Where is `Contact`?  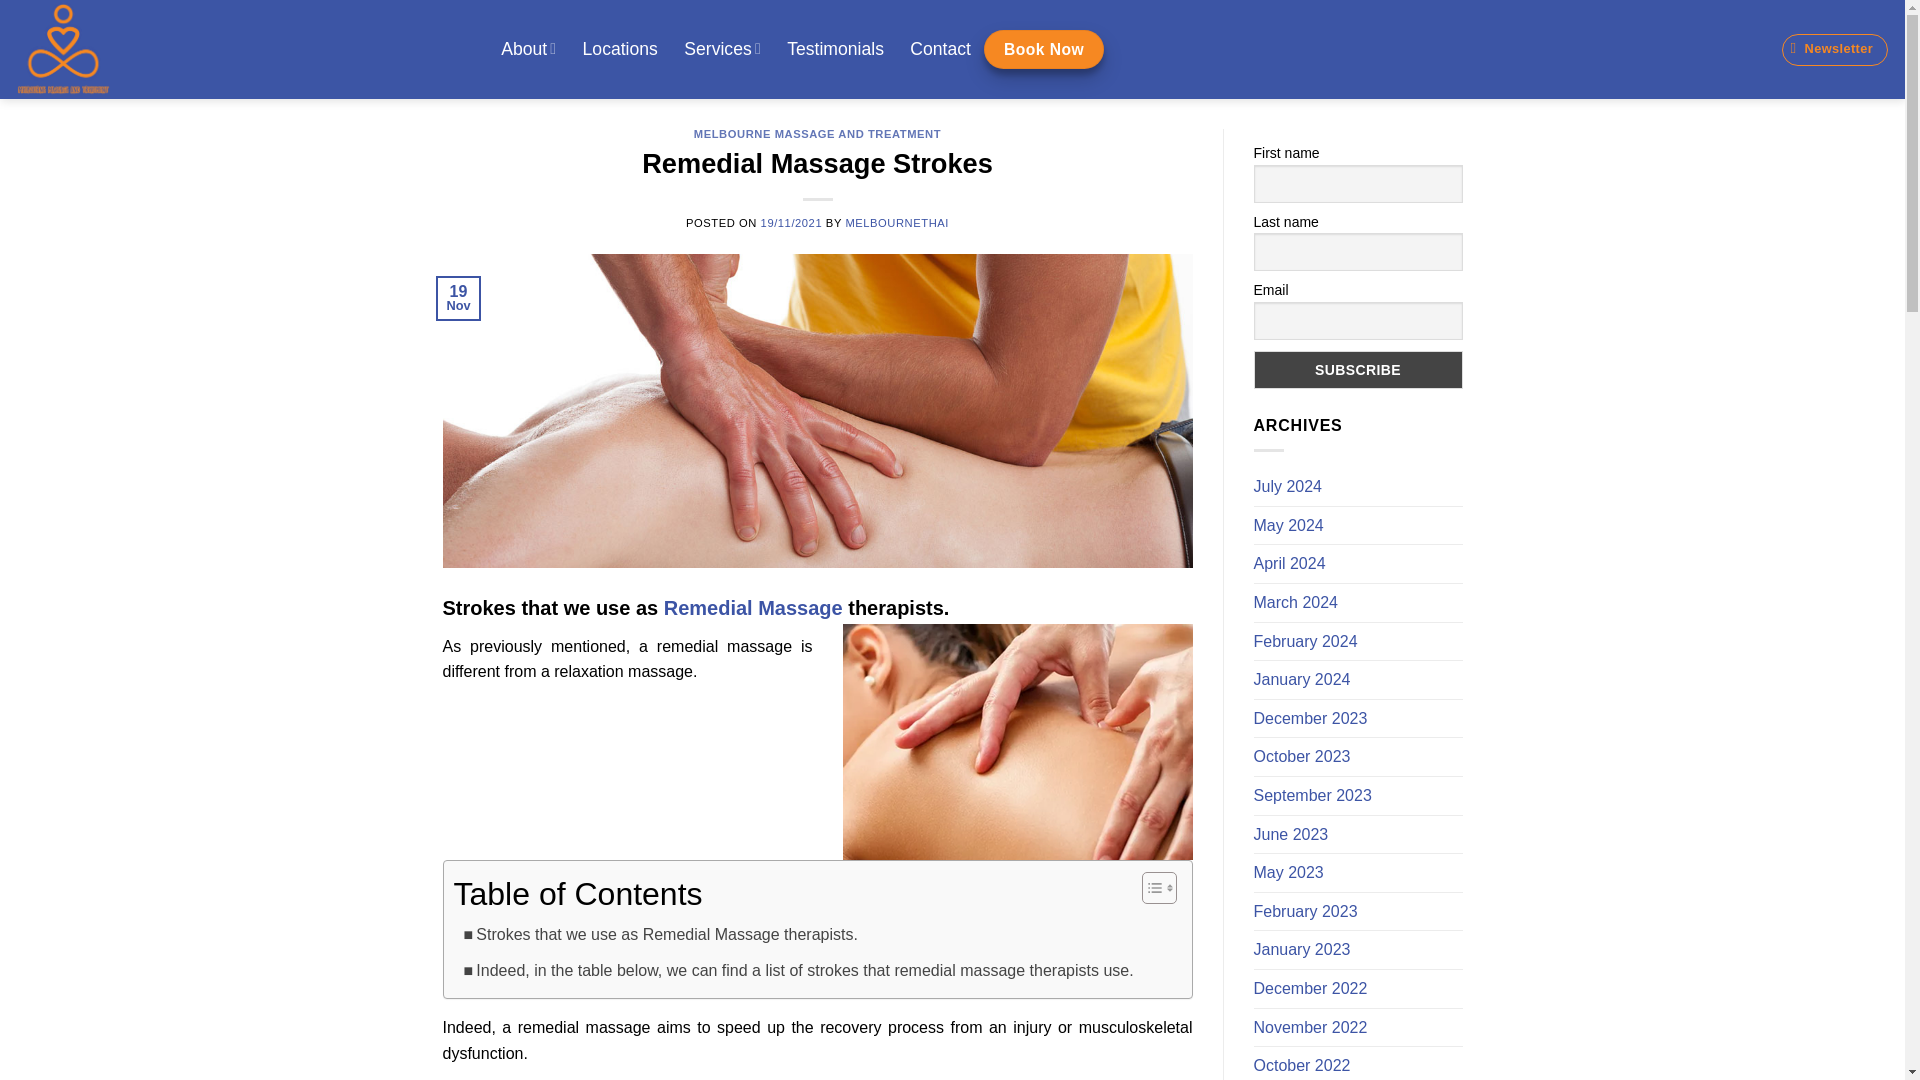
Contact is located at coordinates (940, 49).